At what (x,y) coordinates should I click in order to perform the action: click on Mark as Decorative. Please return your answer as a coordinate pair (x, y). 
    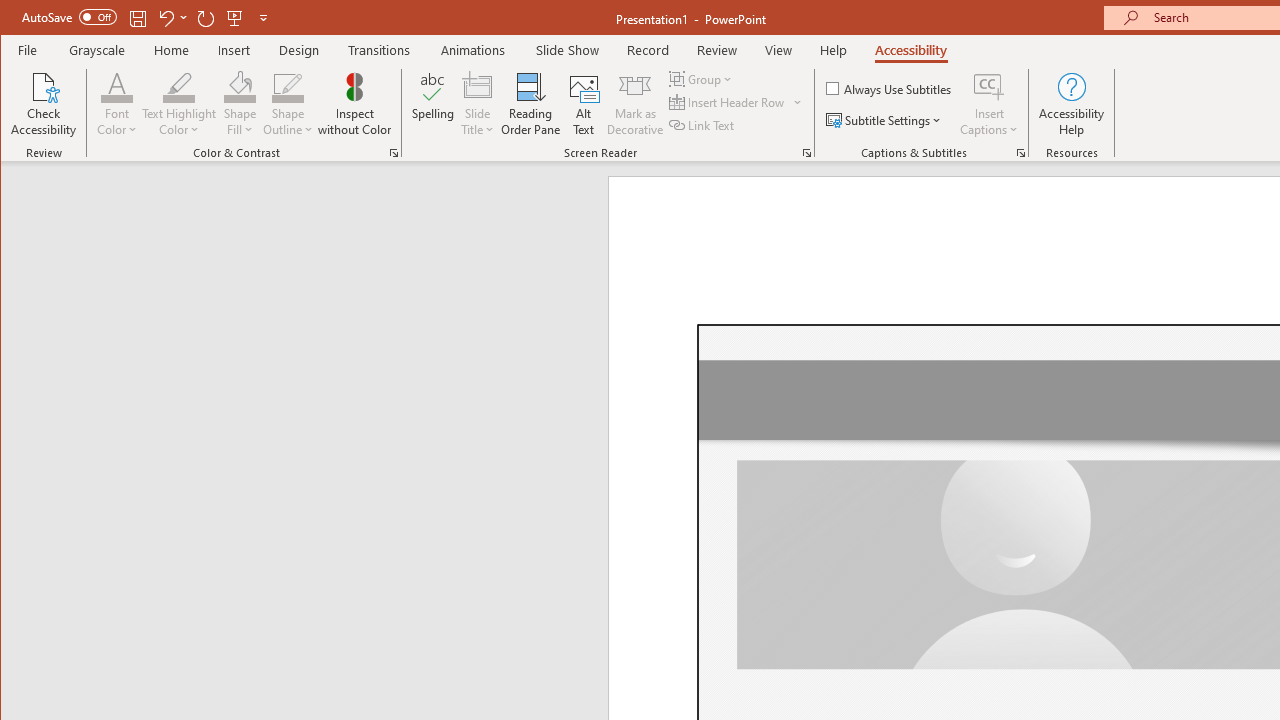
    Looking at the image, I should click on (635, 104).